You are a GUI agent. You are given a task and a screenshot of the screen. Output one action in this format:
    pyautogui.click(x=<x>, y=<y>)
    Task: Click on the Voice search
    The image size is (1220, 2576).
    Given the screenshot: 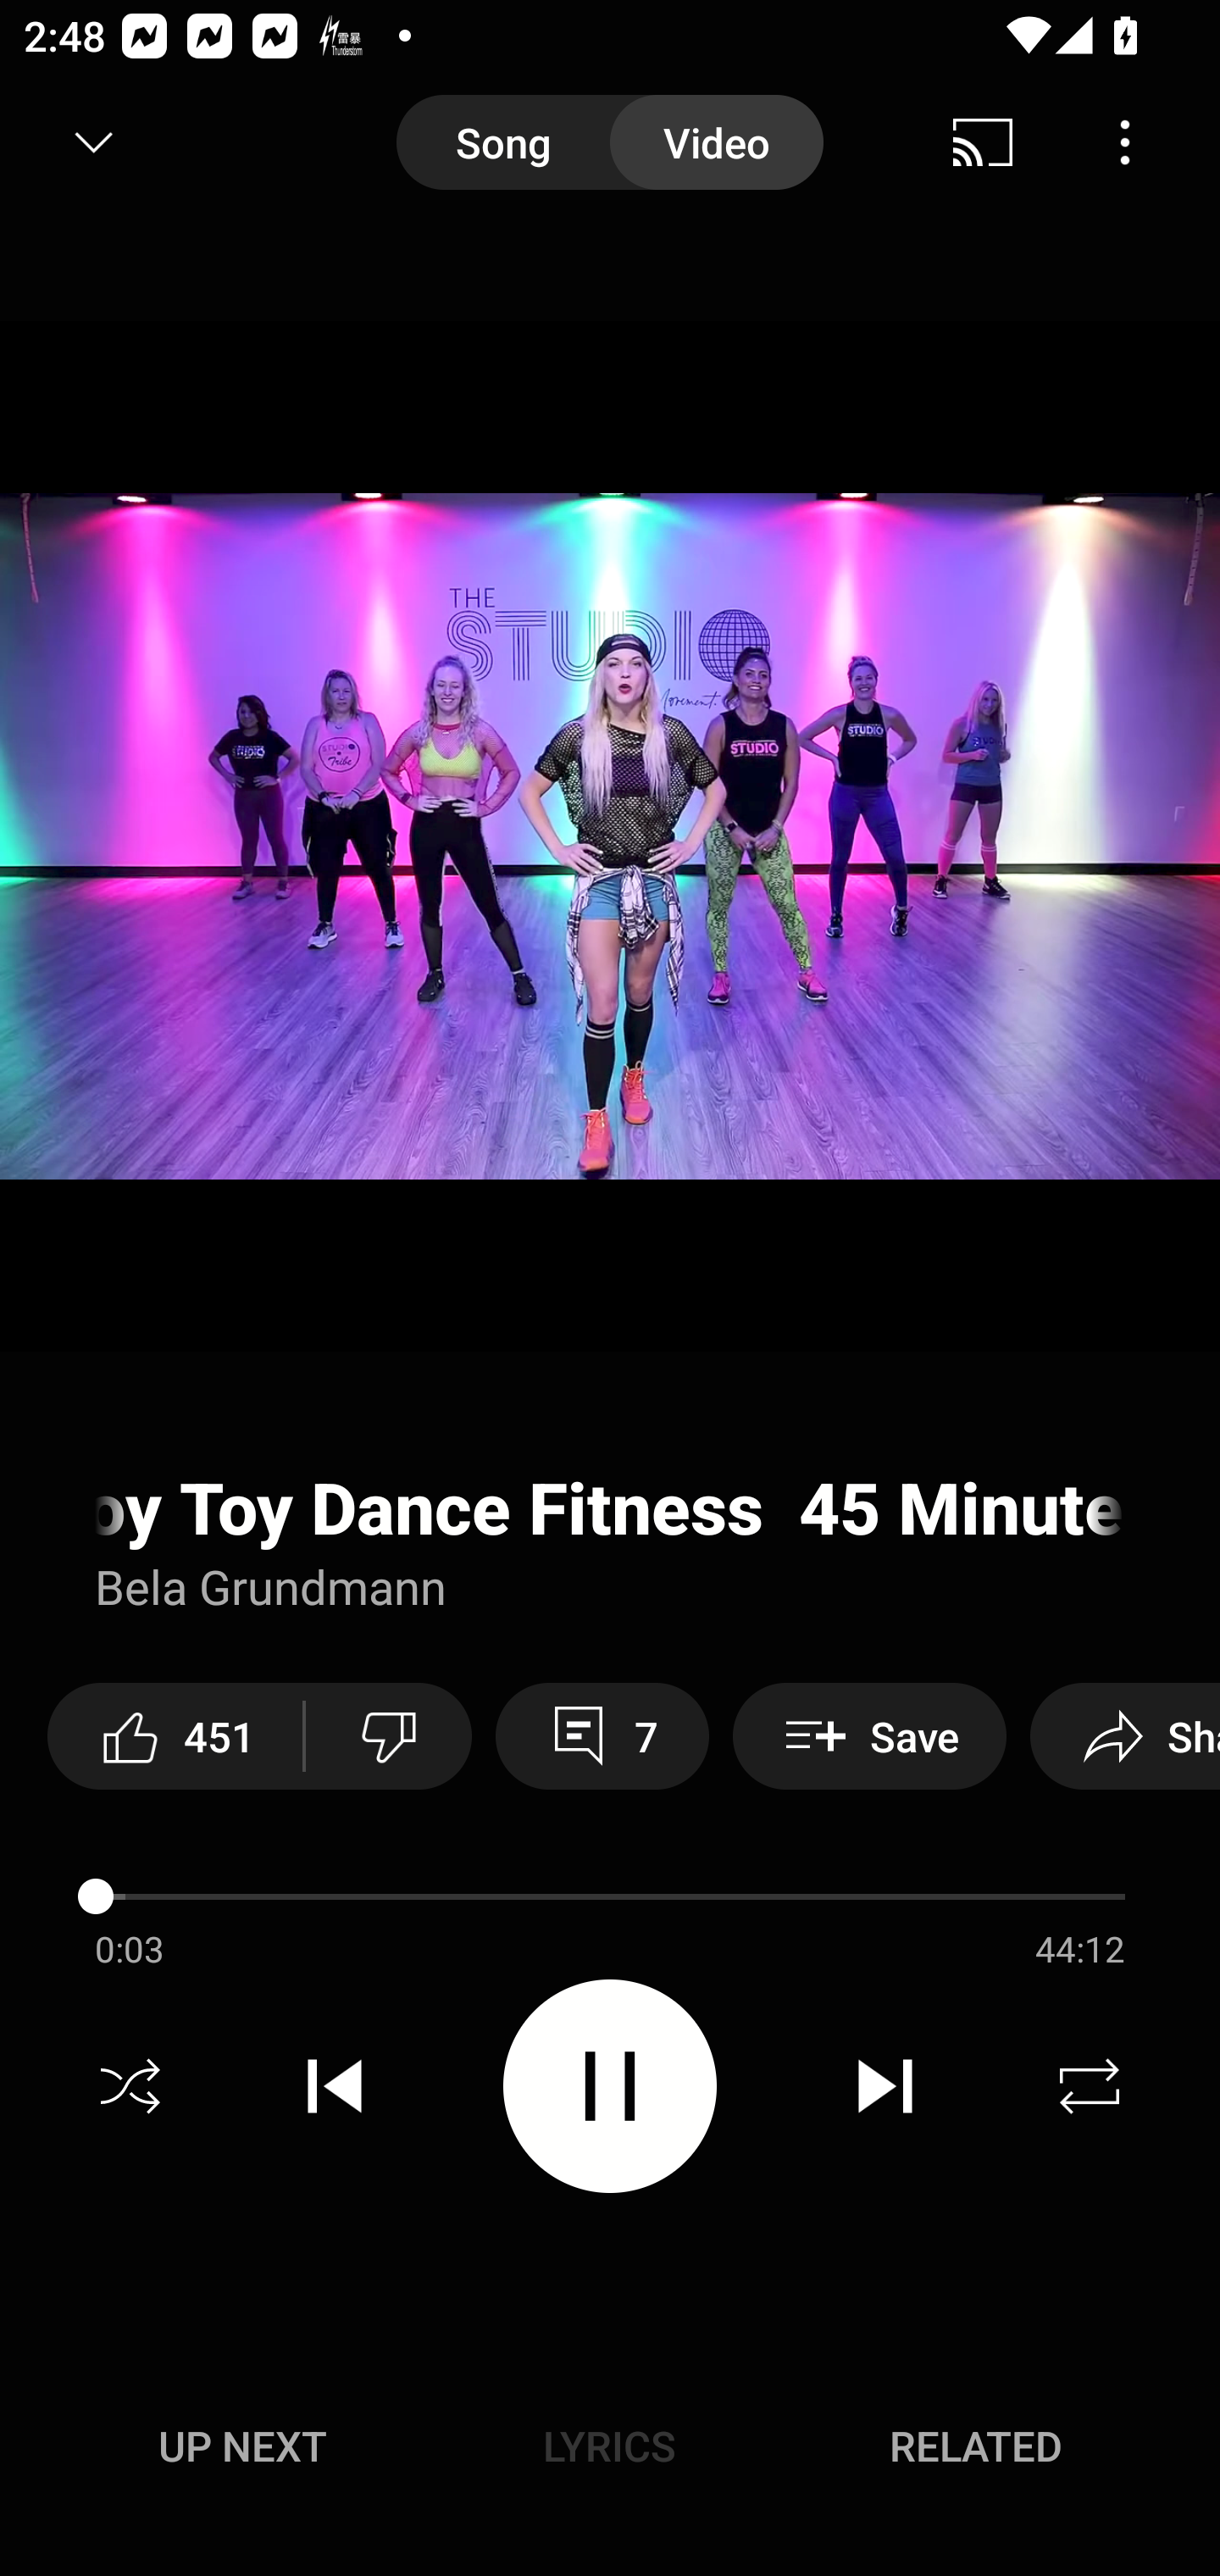 What is the action you would take?
    pyautogui.click(x=1149, y=142)
    